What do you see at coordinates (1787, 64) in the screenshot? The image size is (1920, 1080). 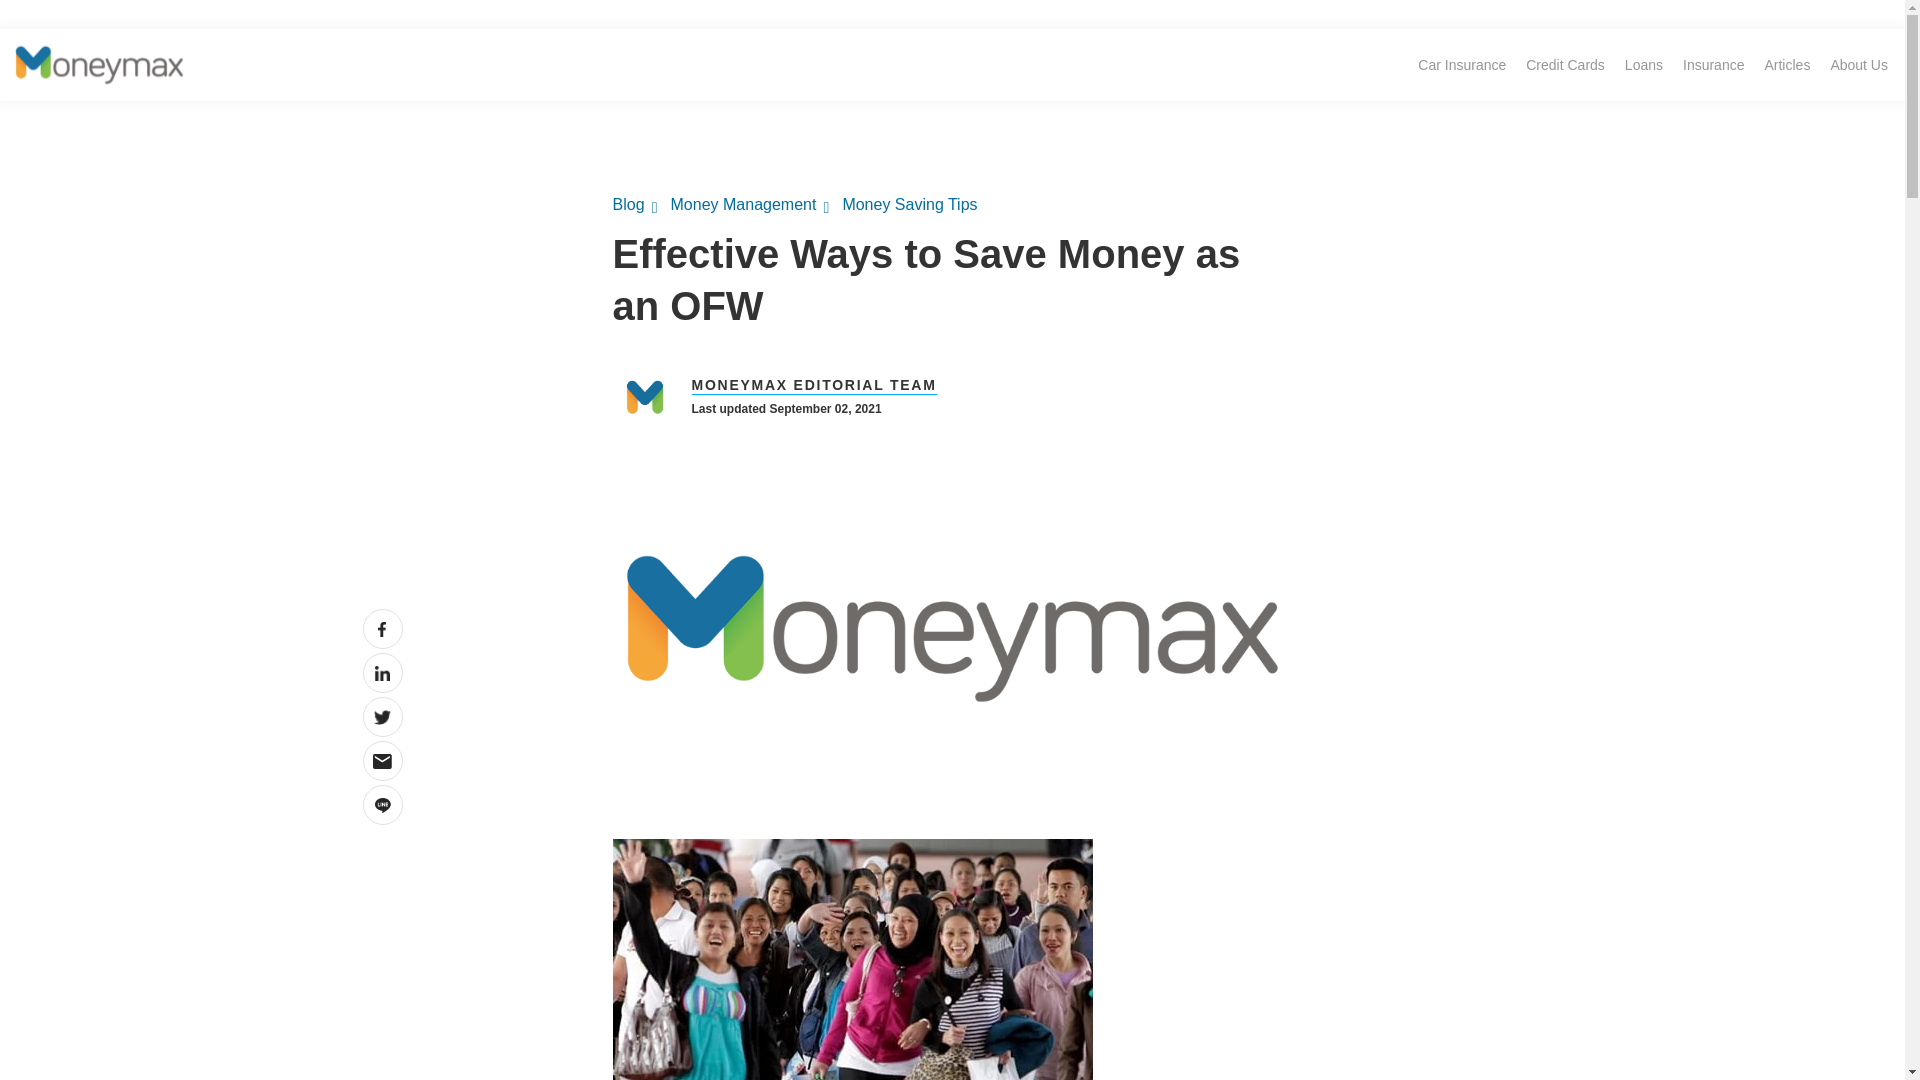 I see `Articles` at bounding box center [1787, 64].